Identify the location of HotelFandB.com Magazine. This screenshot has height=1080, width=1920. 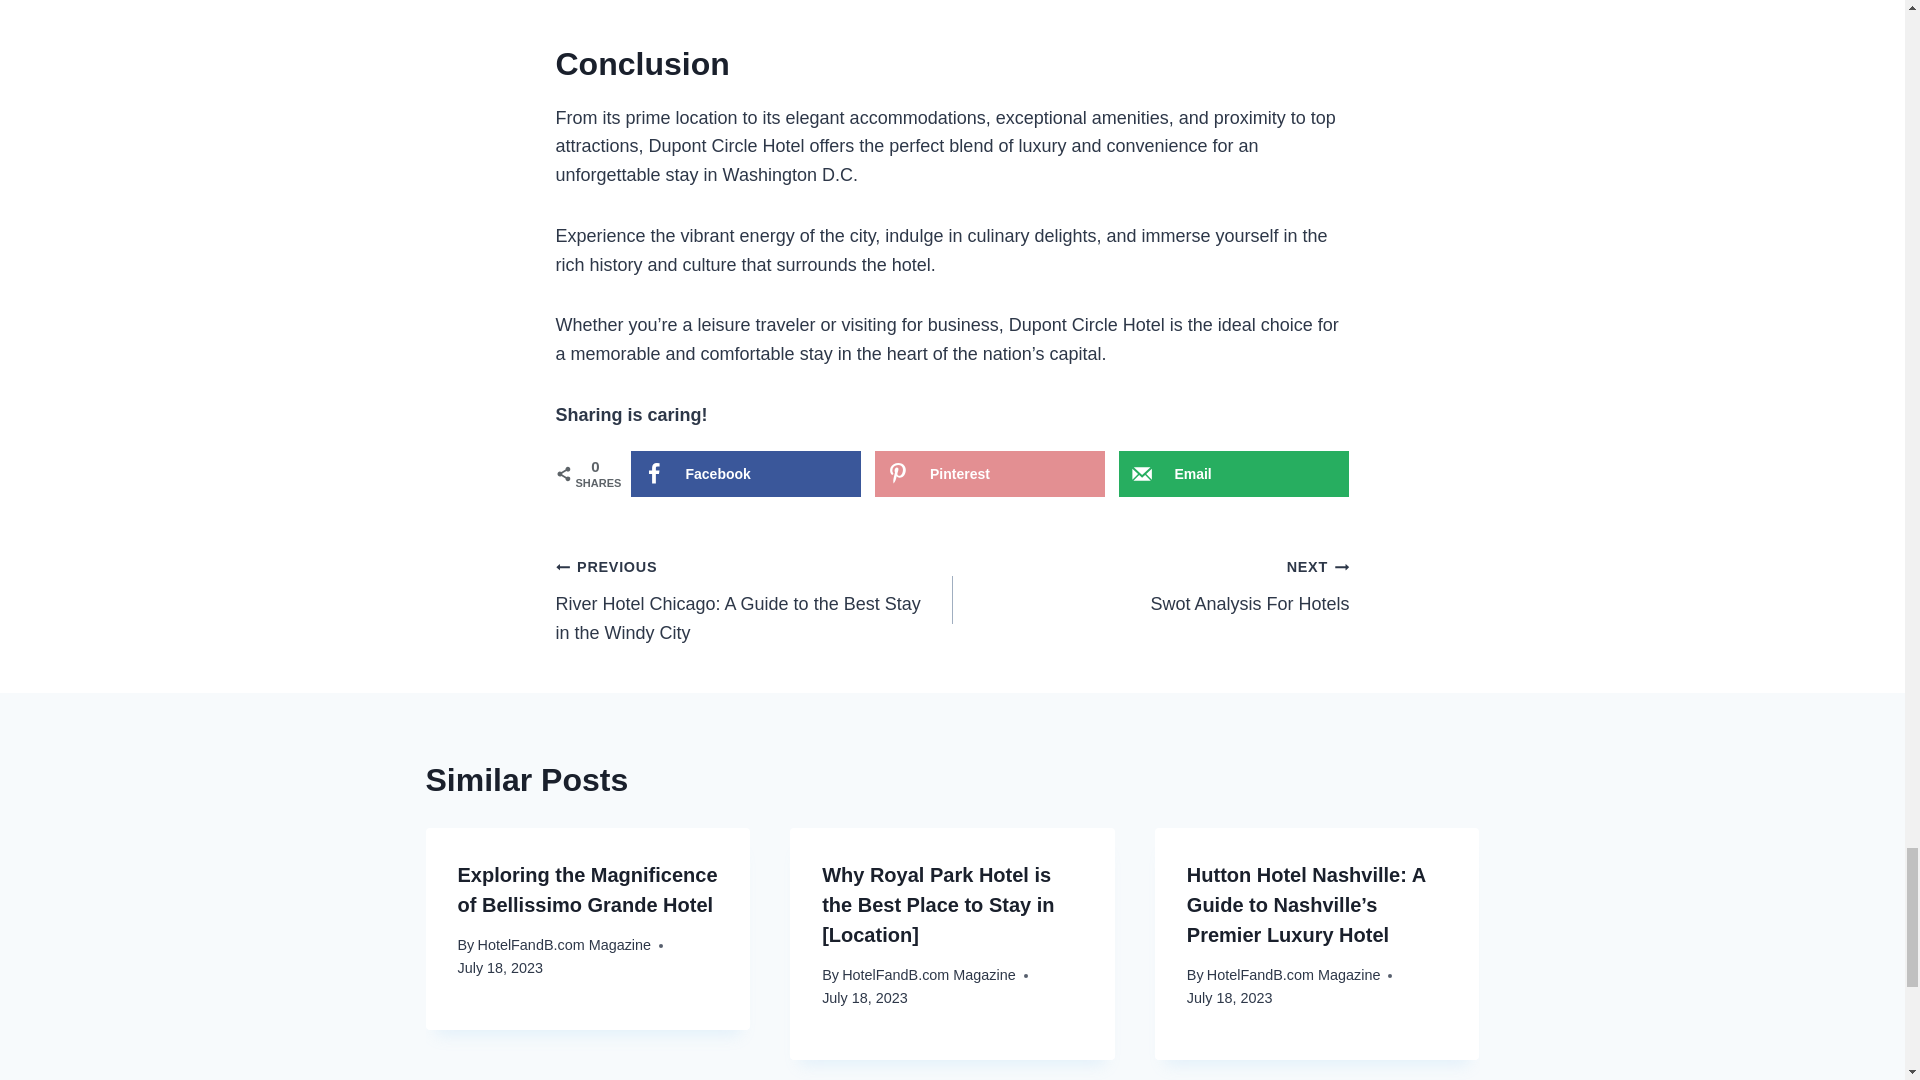
(744, 474).